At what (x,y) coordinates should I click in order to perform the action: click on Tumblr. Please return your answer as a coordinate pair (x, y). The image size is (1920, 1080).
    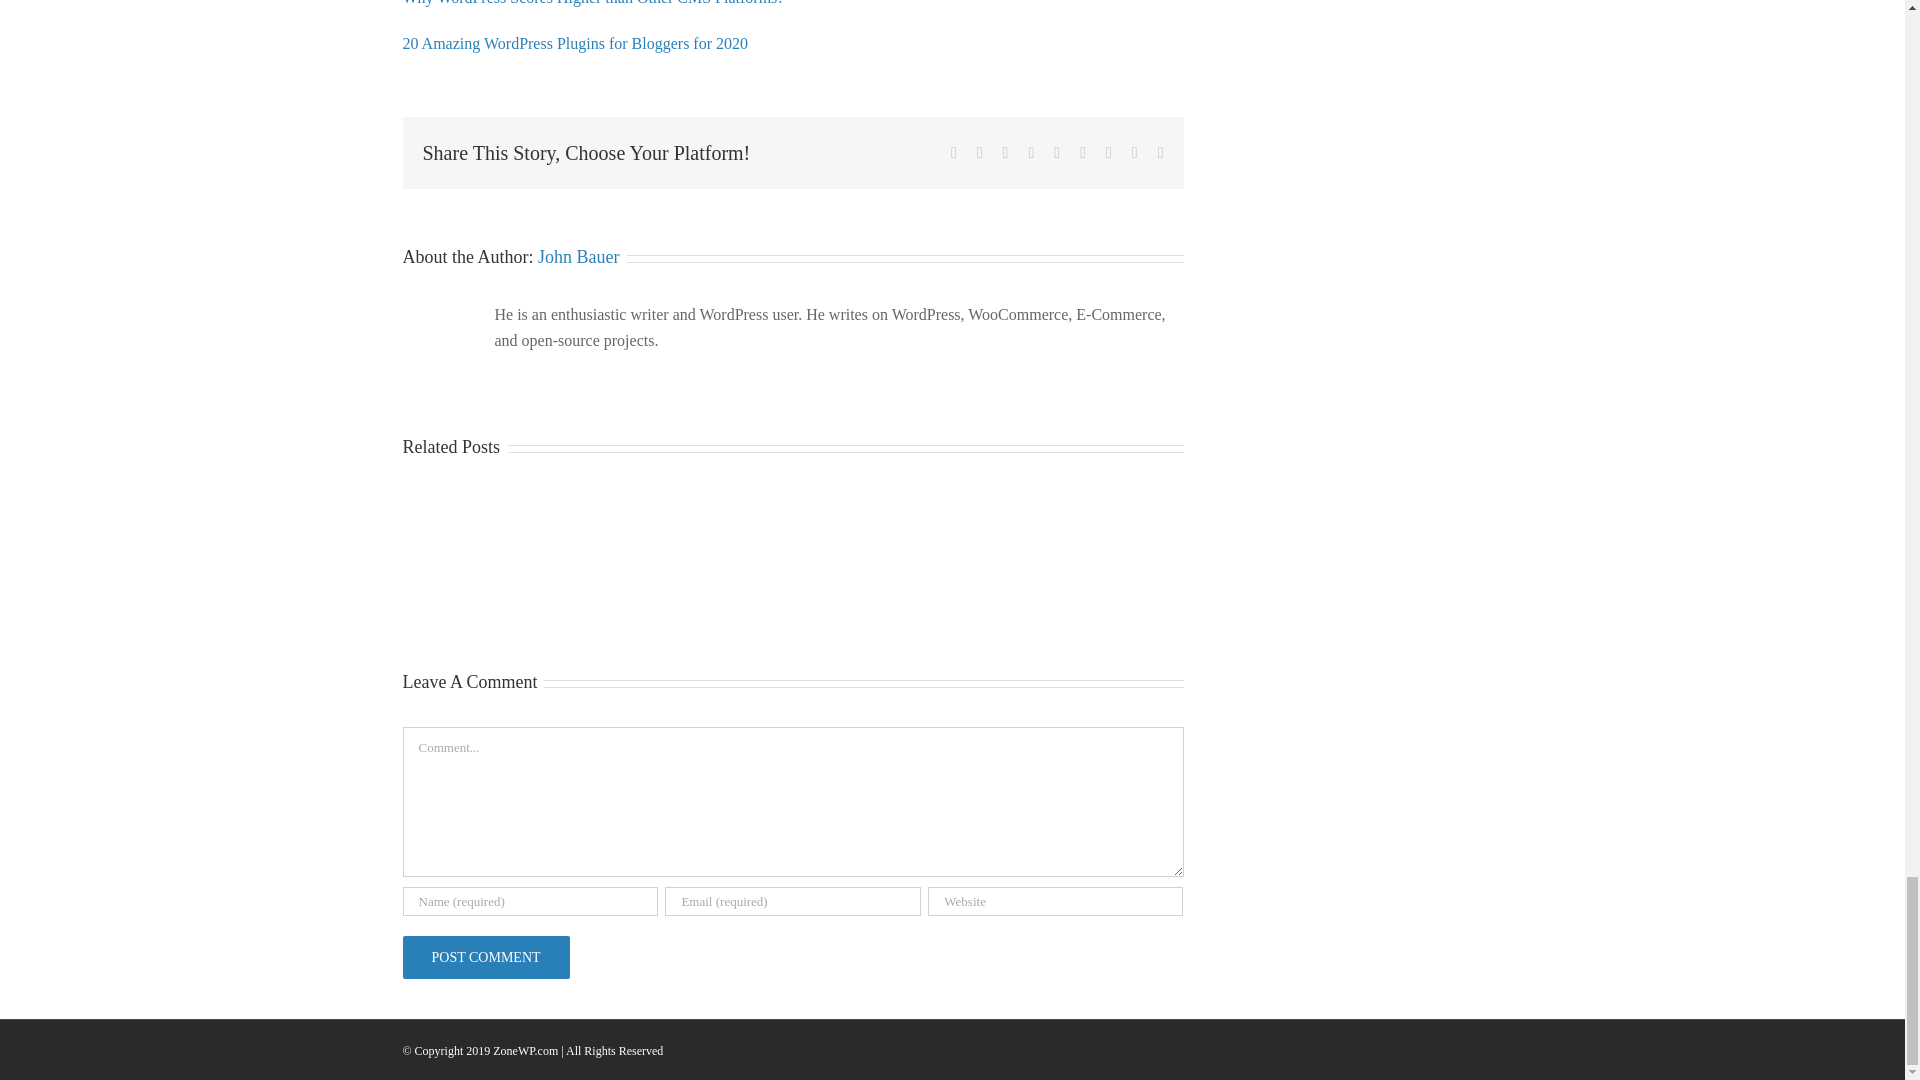
    Looking at the image, I should click on (1082, 152).